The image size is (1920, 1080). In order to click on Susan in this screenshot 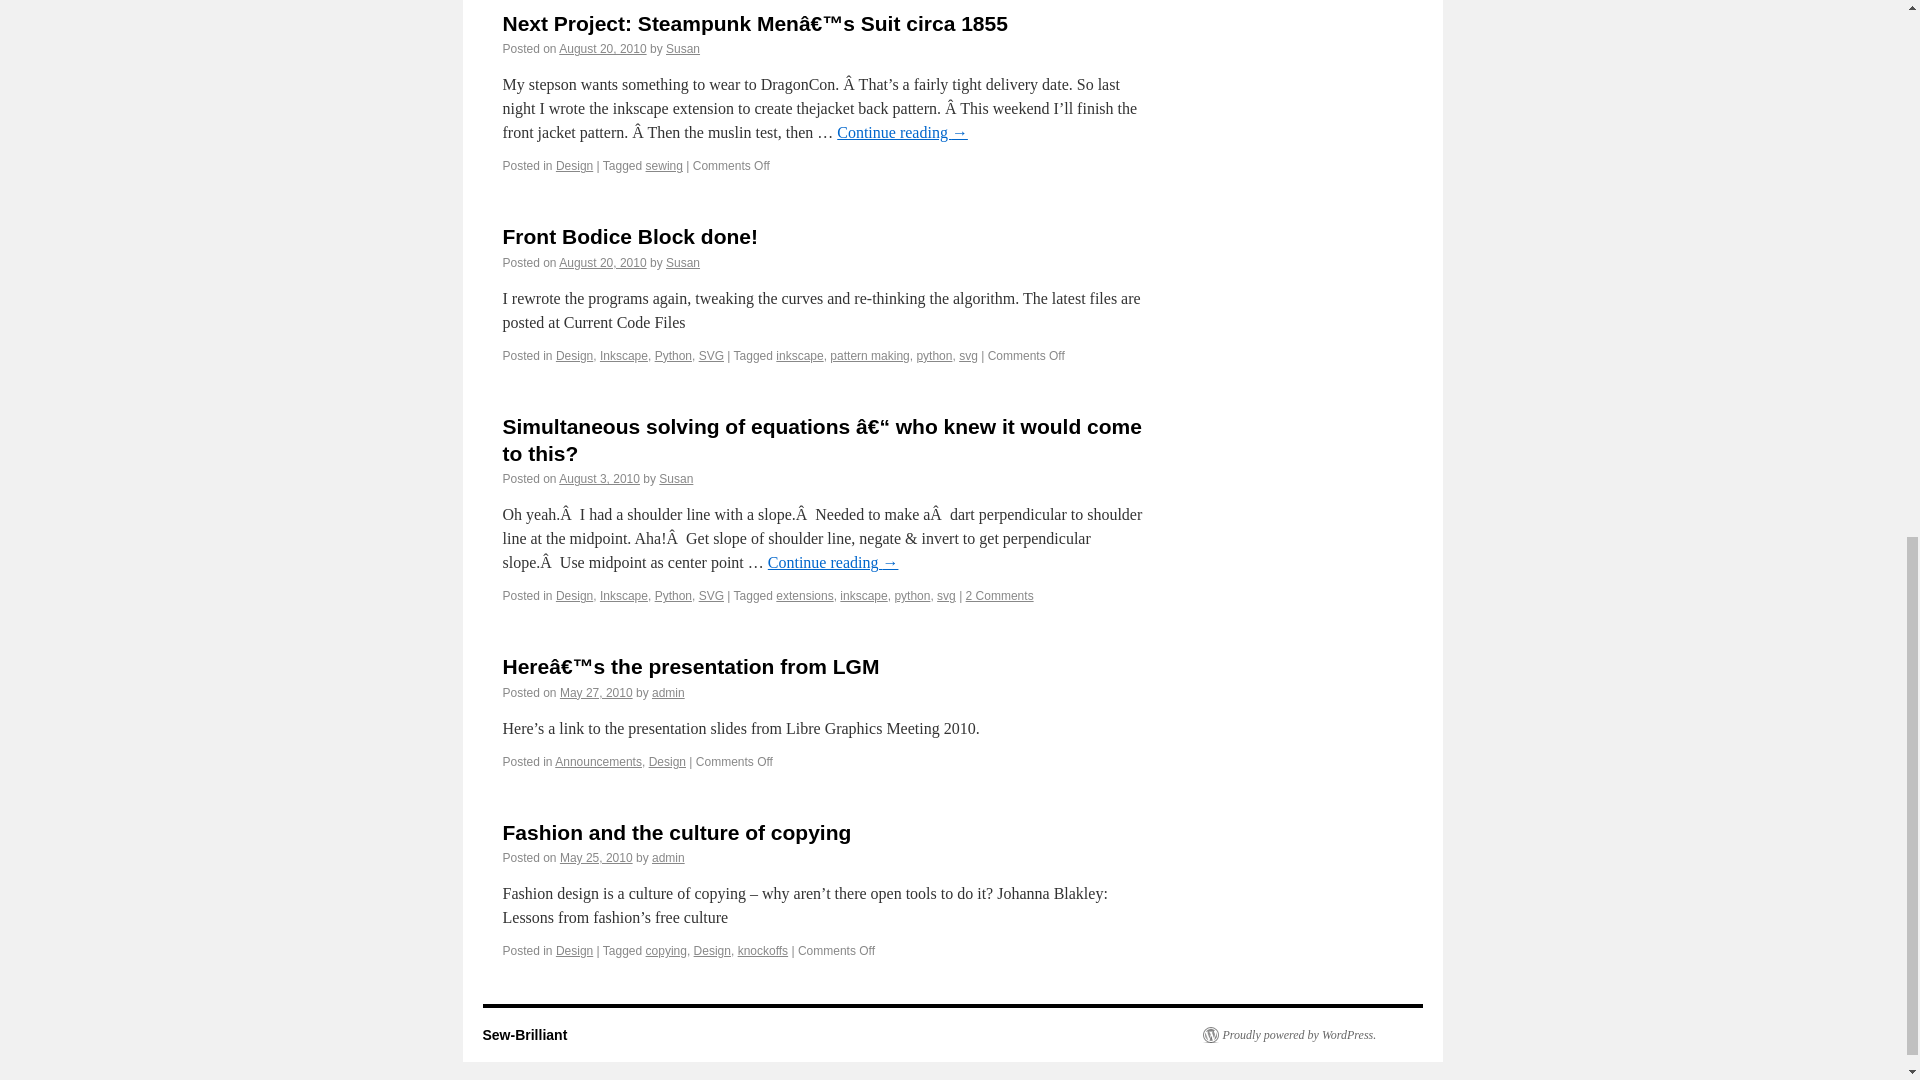, I will do `click(683, 49)`.